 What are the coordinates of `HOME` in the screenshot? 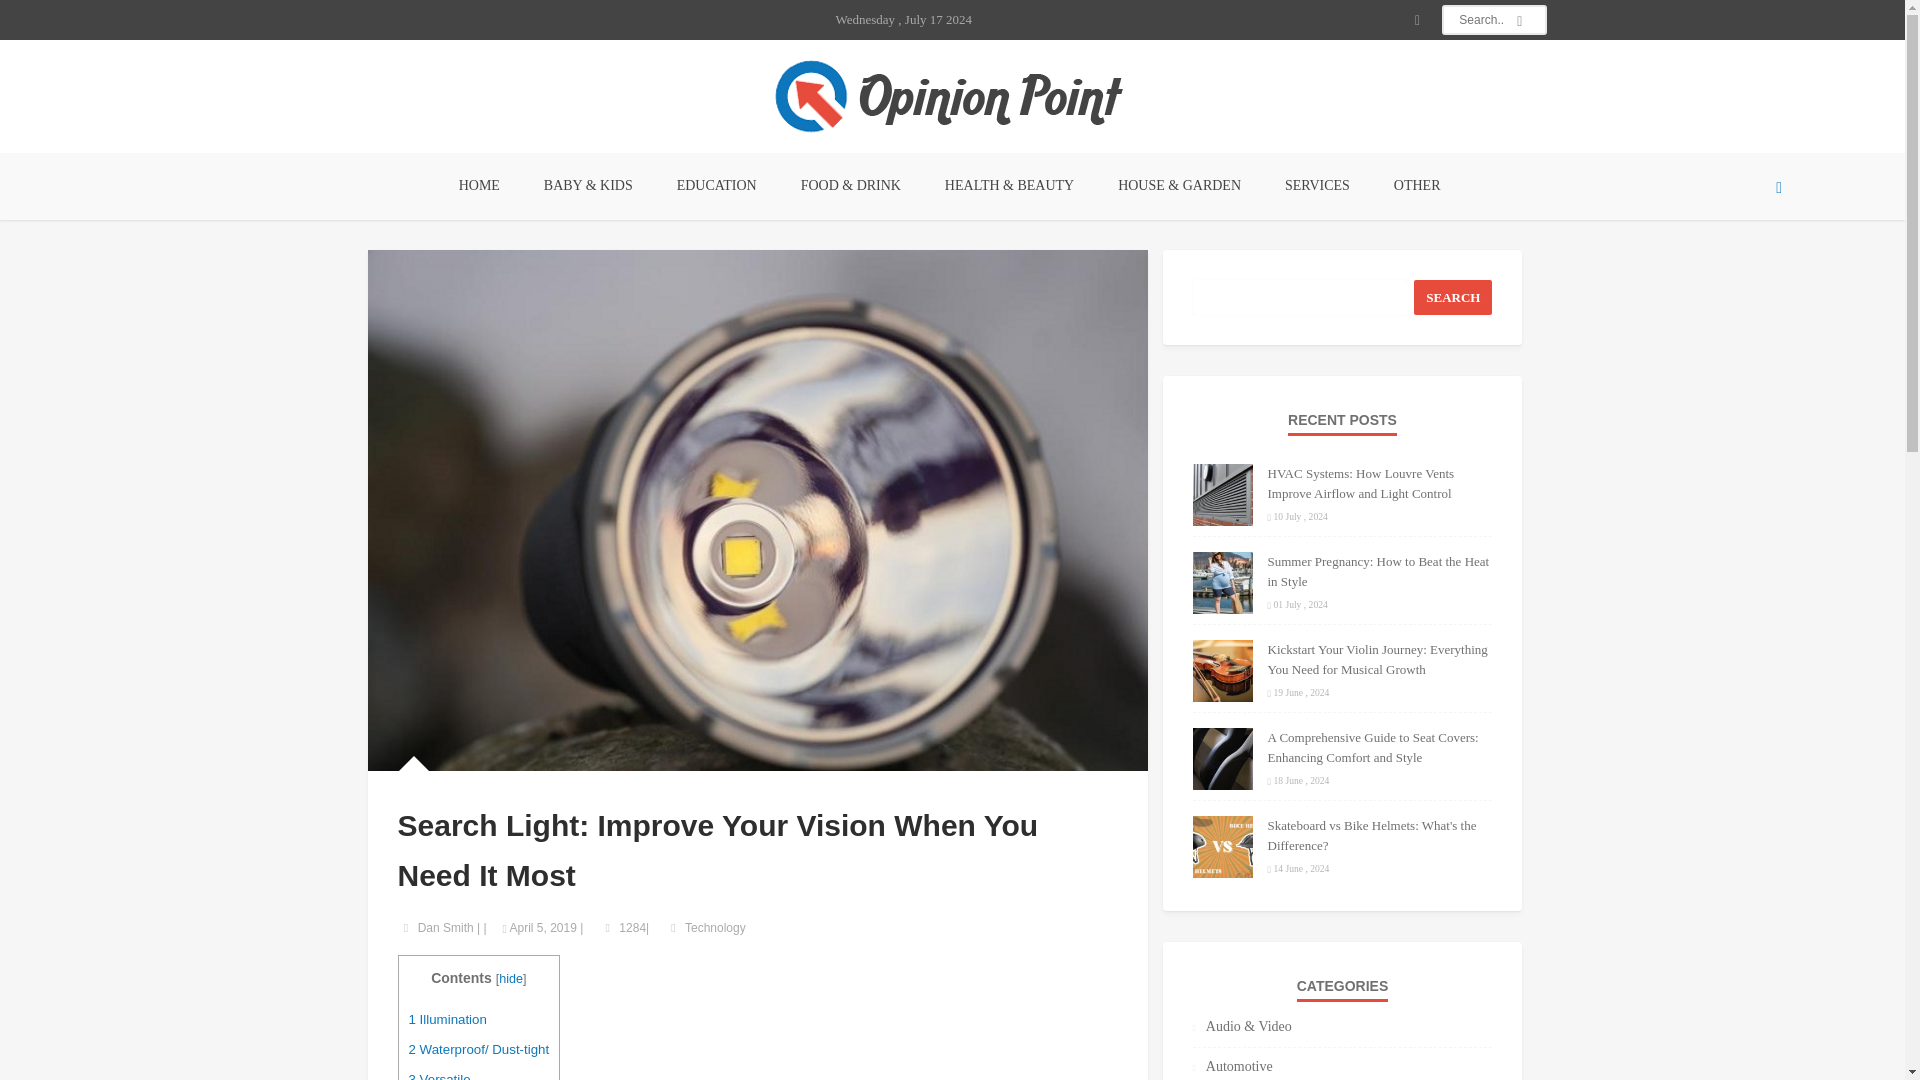 It's located at (480, 186).